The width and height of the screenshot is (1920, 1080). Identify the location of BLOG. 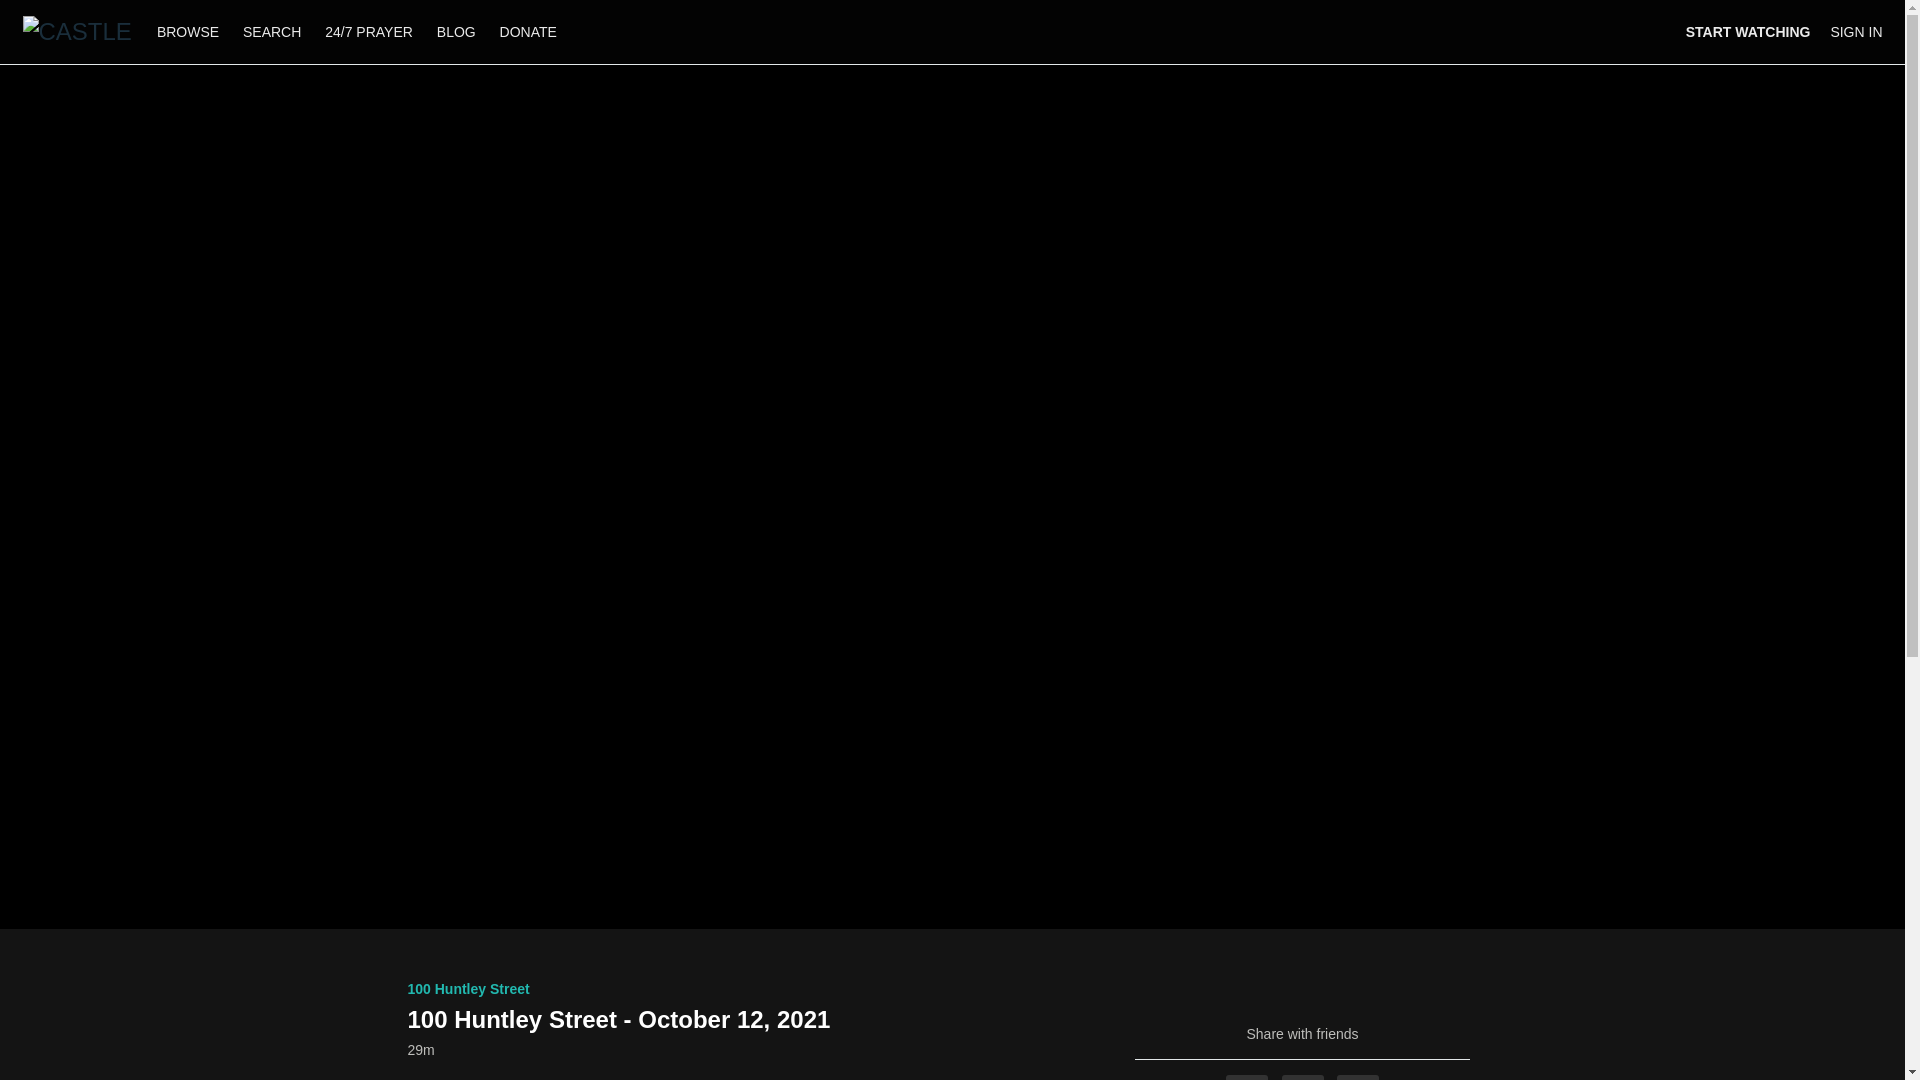
(456, 31).